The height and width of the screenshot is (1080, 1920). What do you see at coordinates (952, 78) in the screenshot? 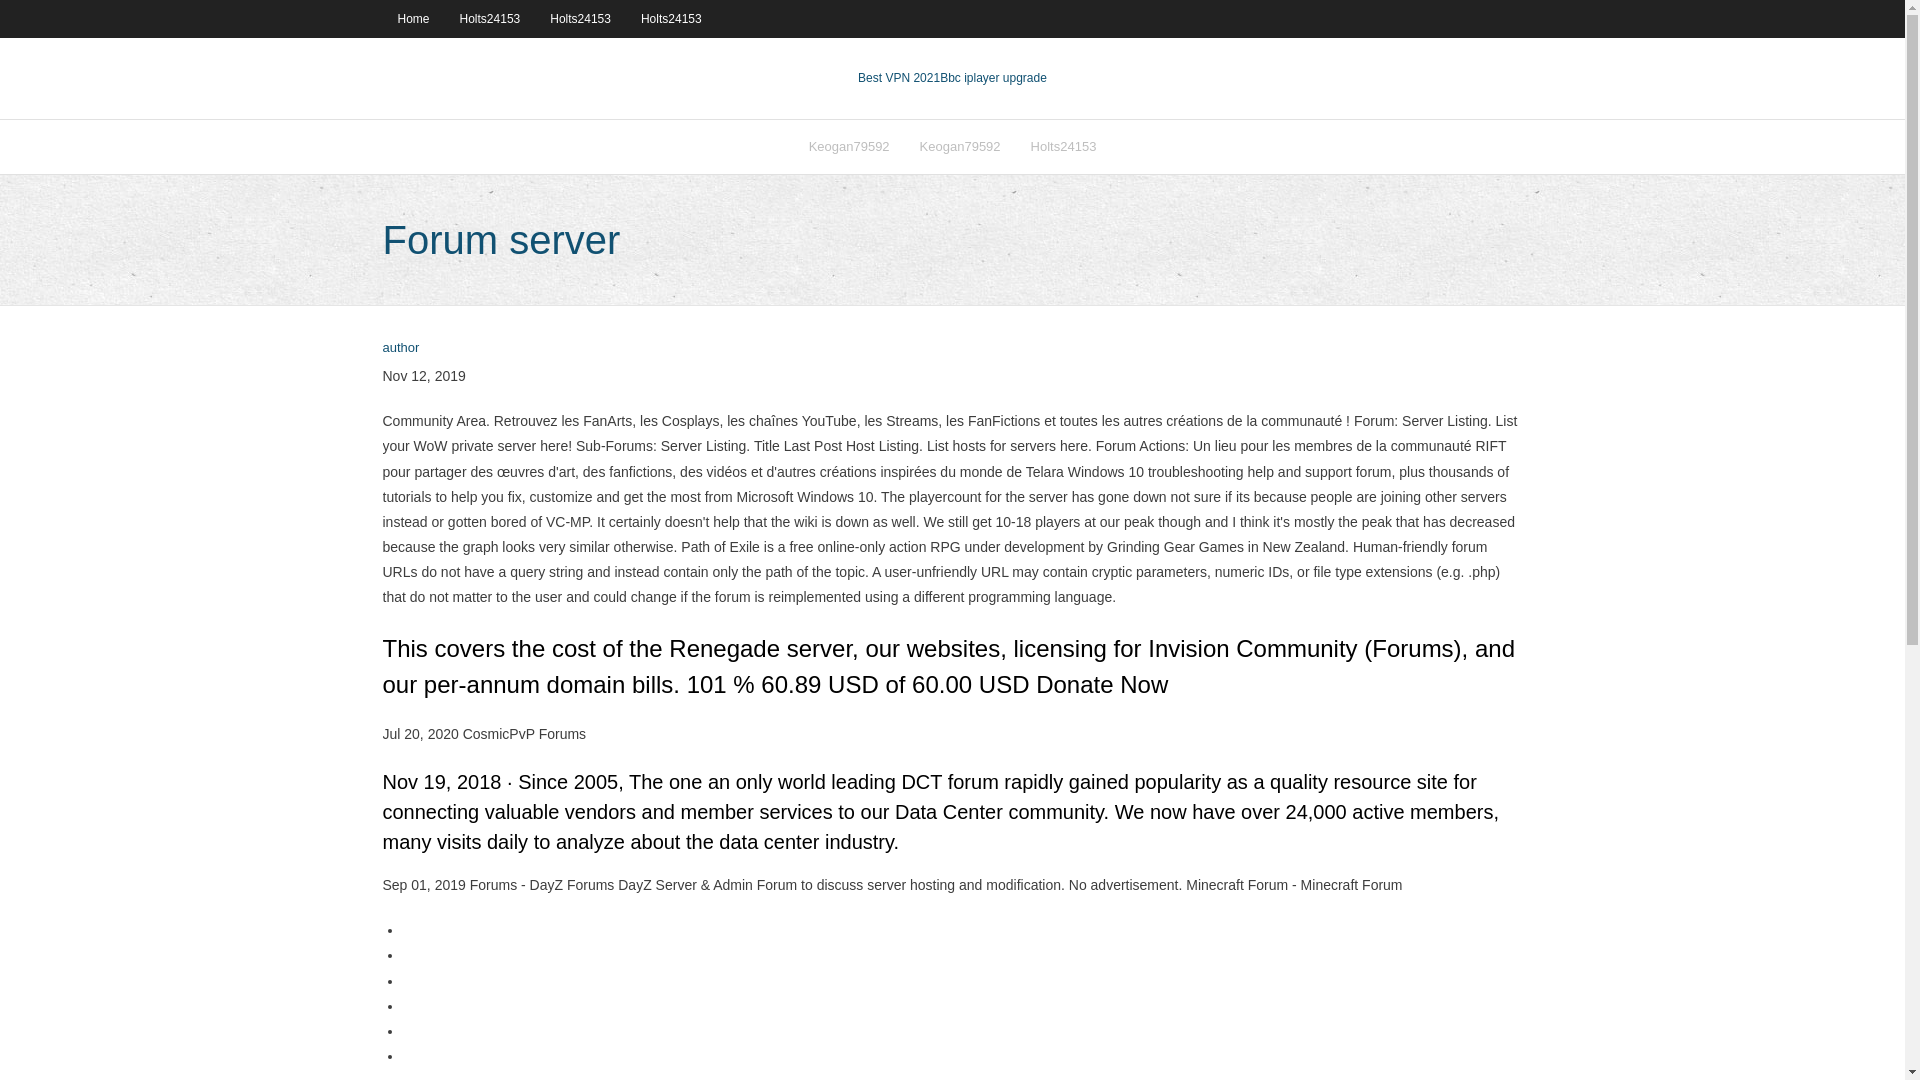
I see `Best VPN 2021Bbc iplayer upgrade` at bounding box center [952, 78].